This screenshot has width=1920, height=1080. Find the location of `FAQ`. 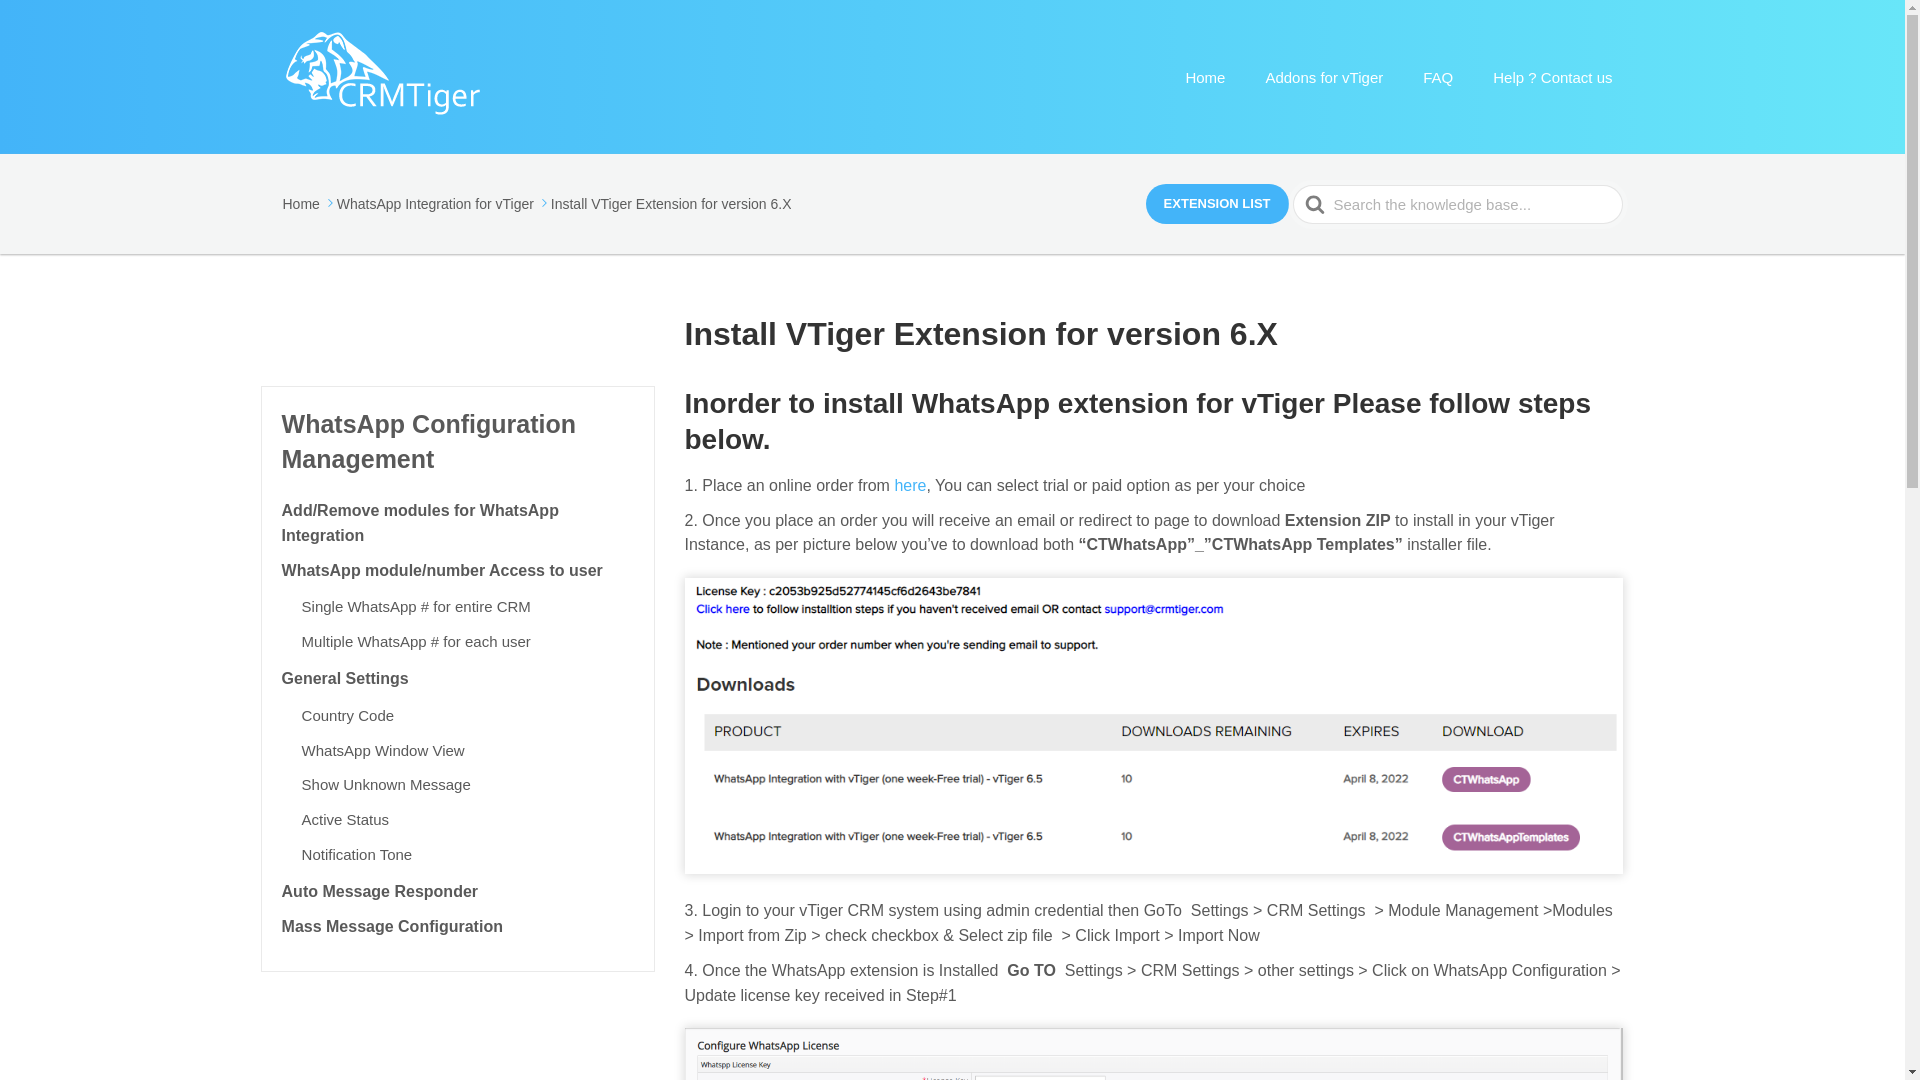

FAQ is located at coordinates (1438, 78).